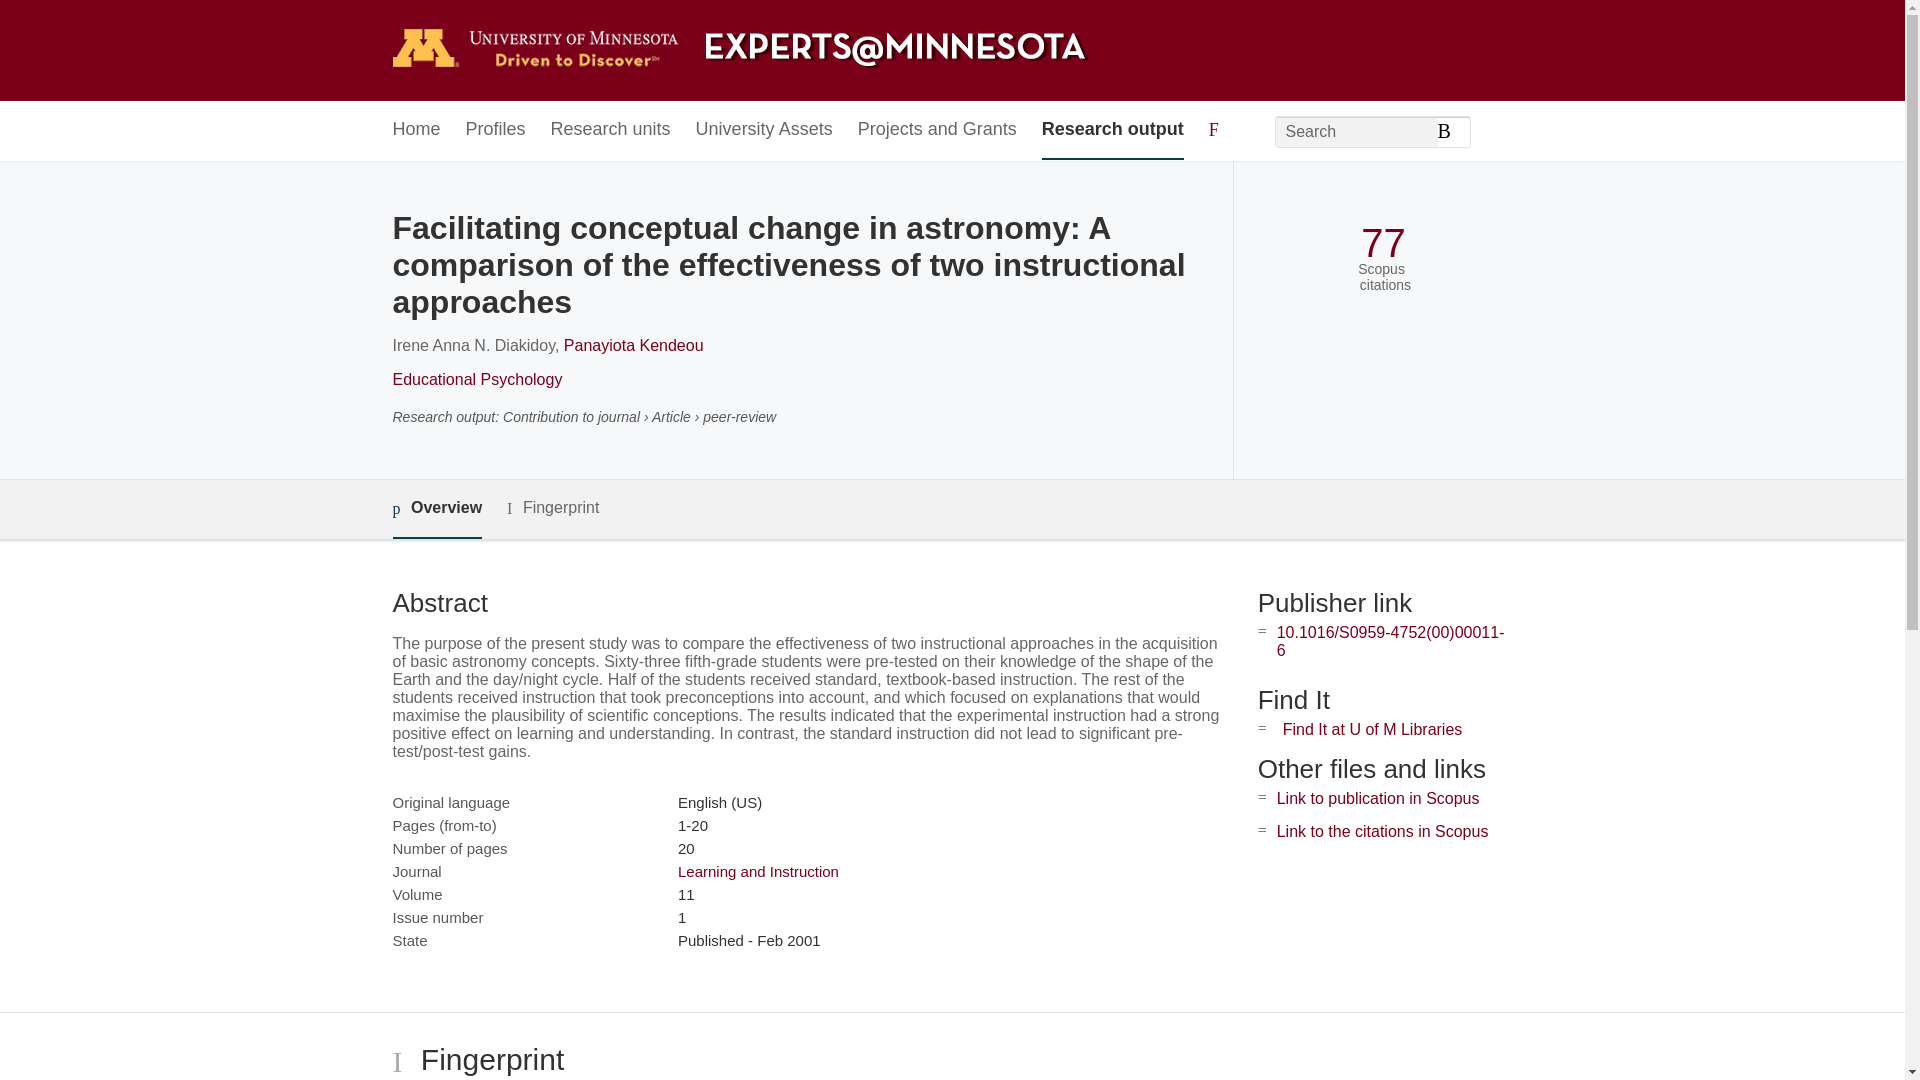  Describe the element at coordinates (476, 379) in the screenshot. I see `Educational Psychology` at that location.